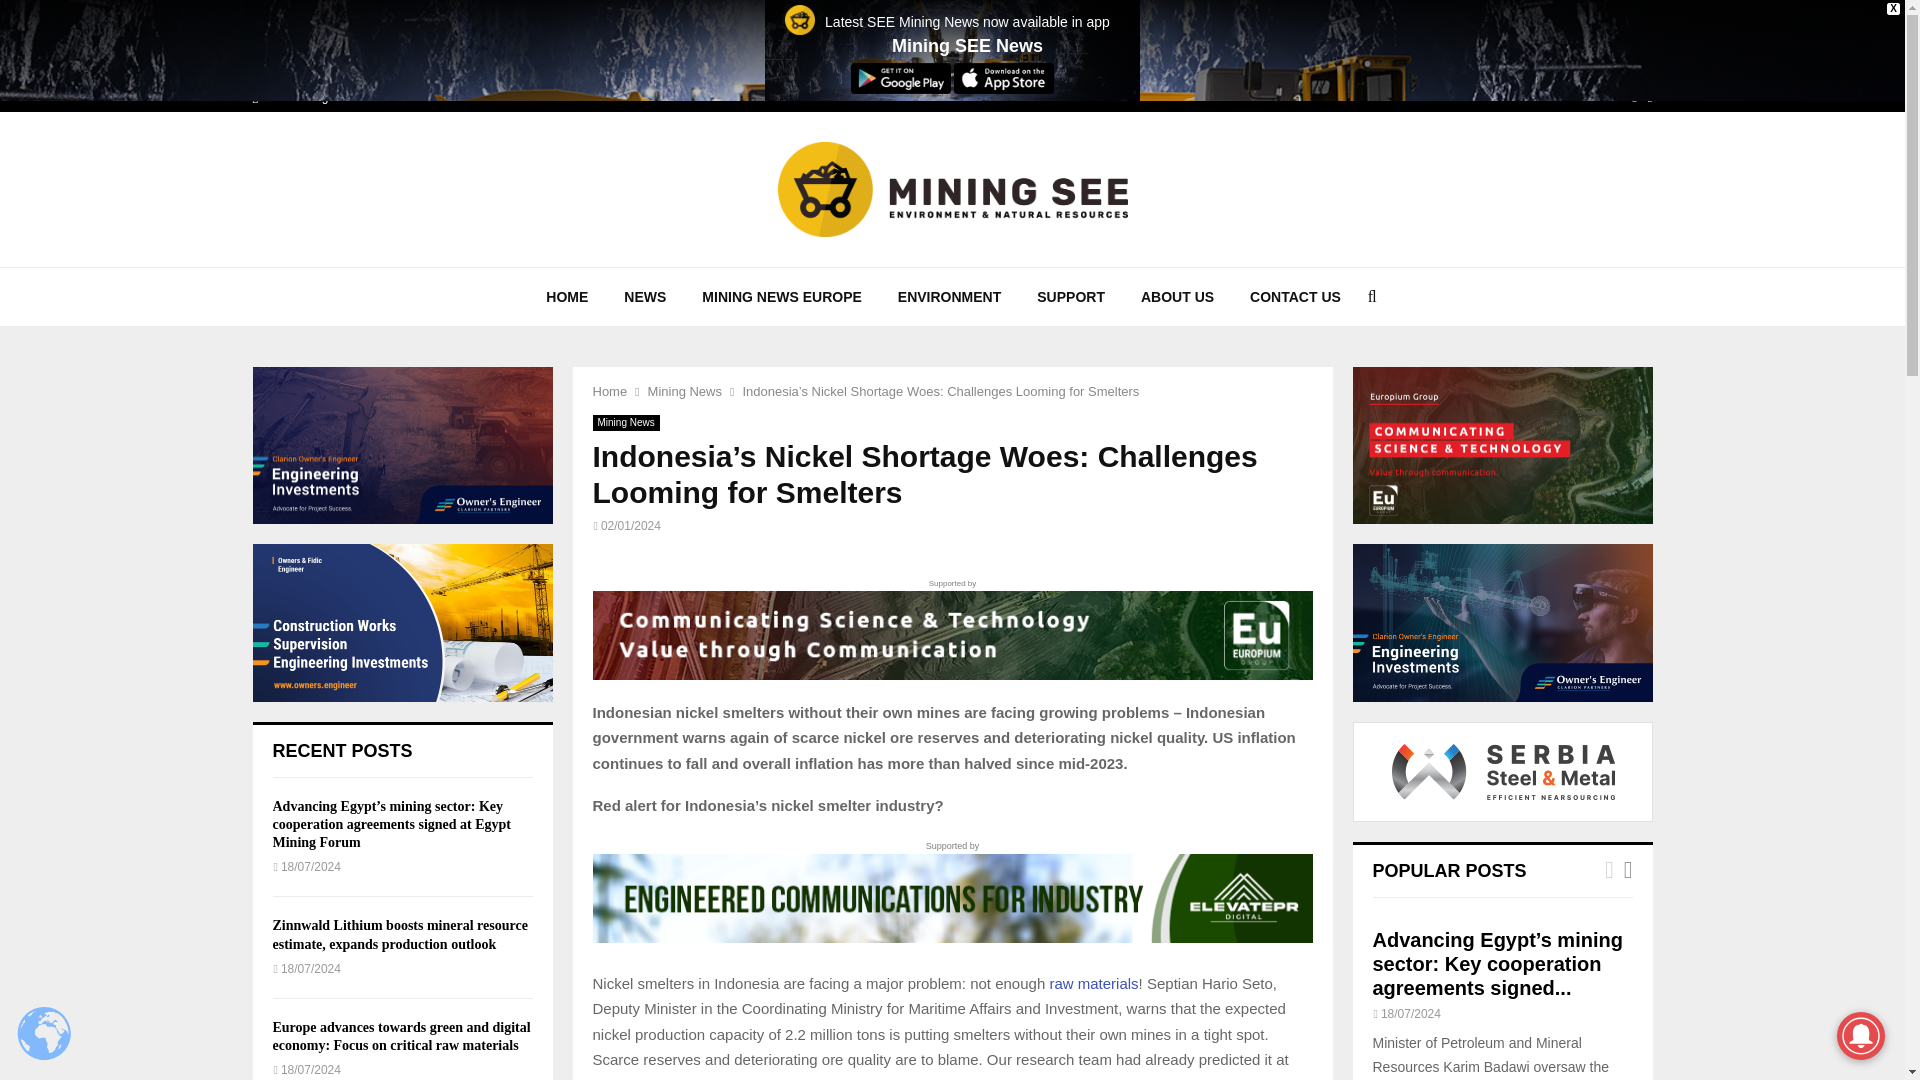 The image size is (1920, 1080). I want to click on NEWS, so click(644, 296).